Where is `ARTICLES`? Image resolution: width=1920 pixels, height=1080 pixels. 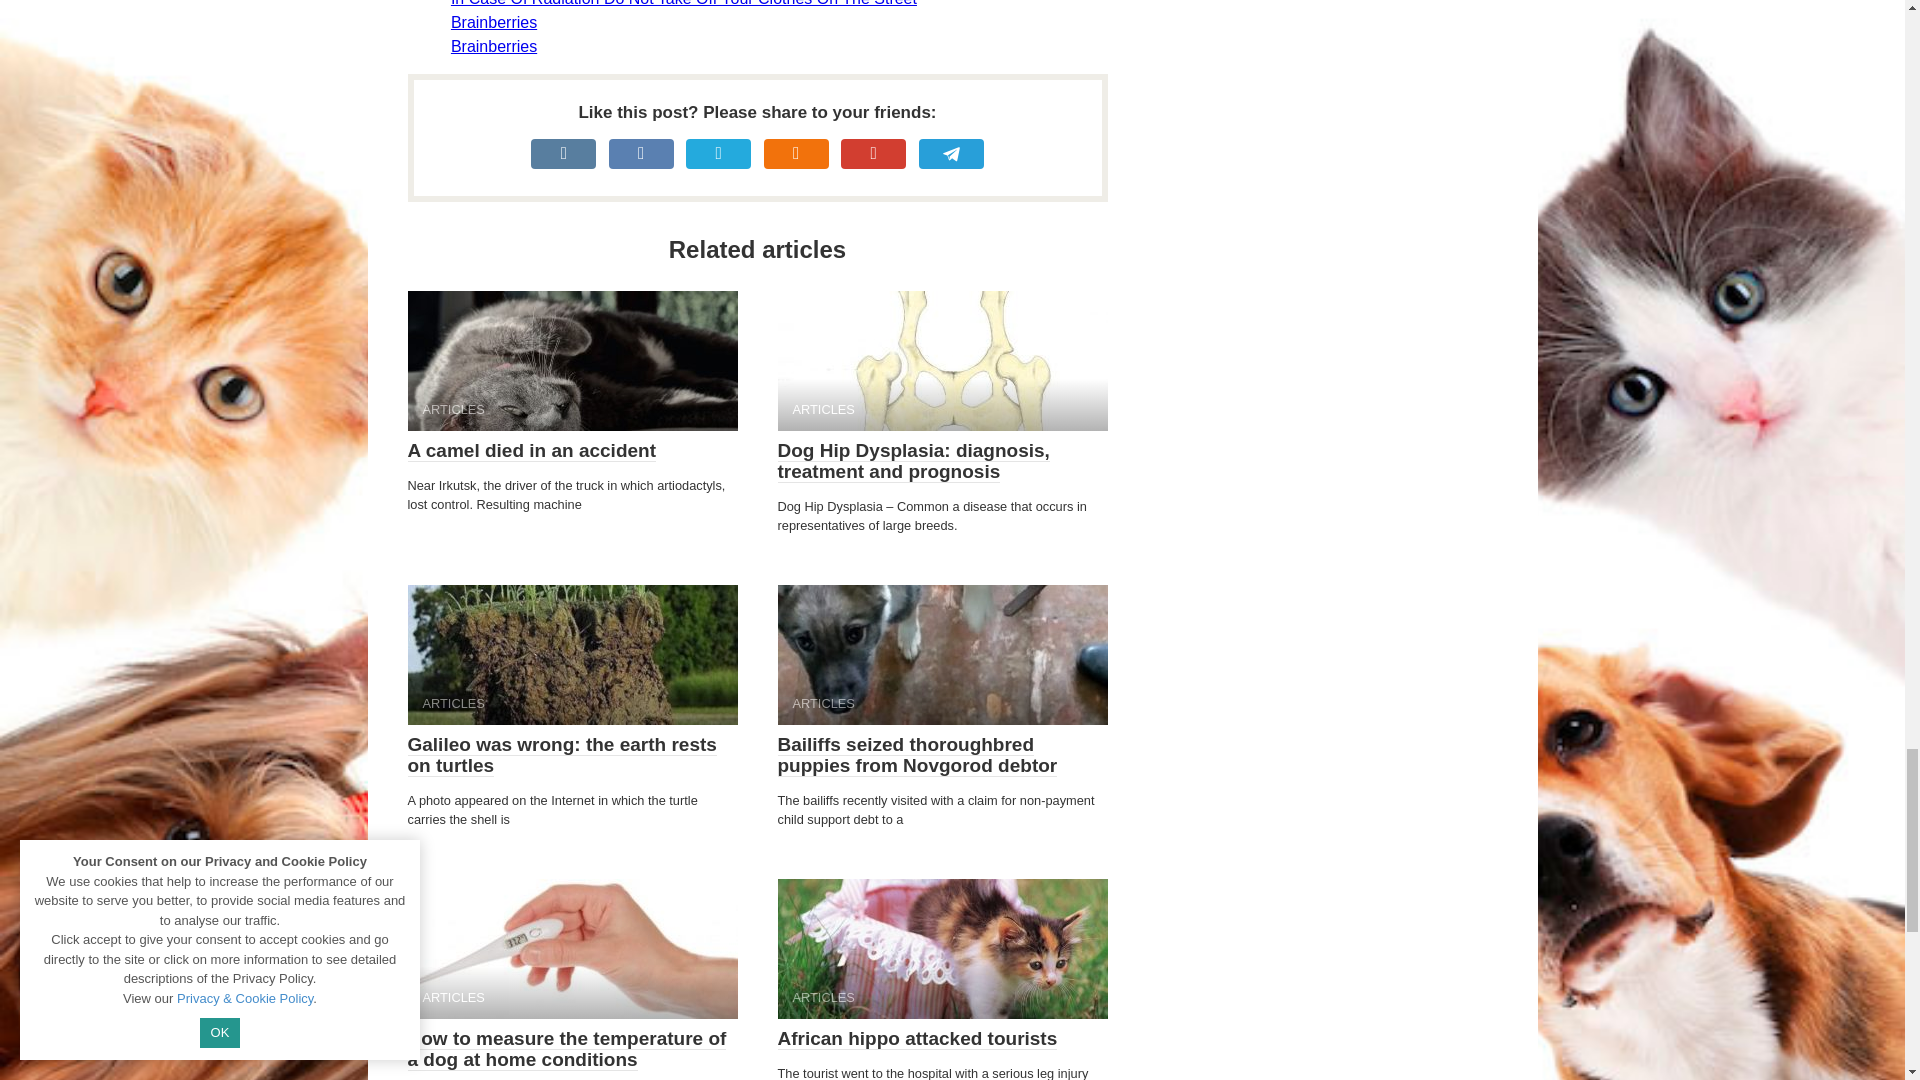 ARTICLES is located at coordinates (942, 654).